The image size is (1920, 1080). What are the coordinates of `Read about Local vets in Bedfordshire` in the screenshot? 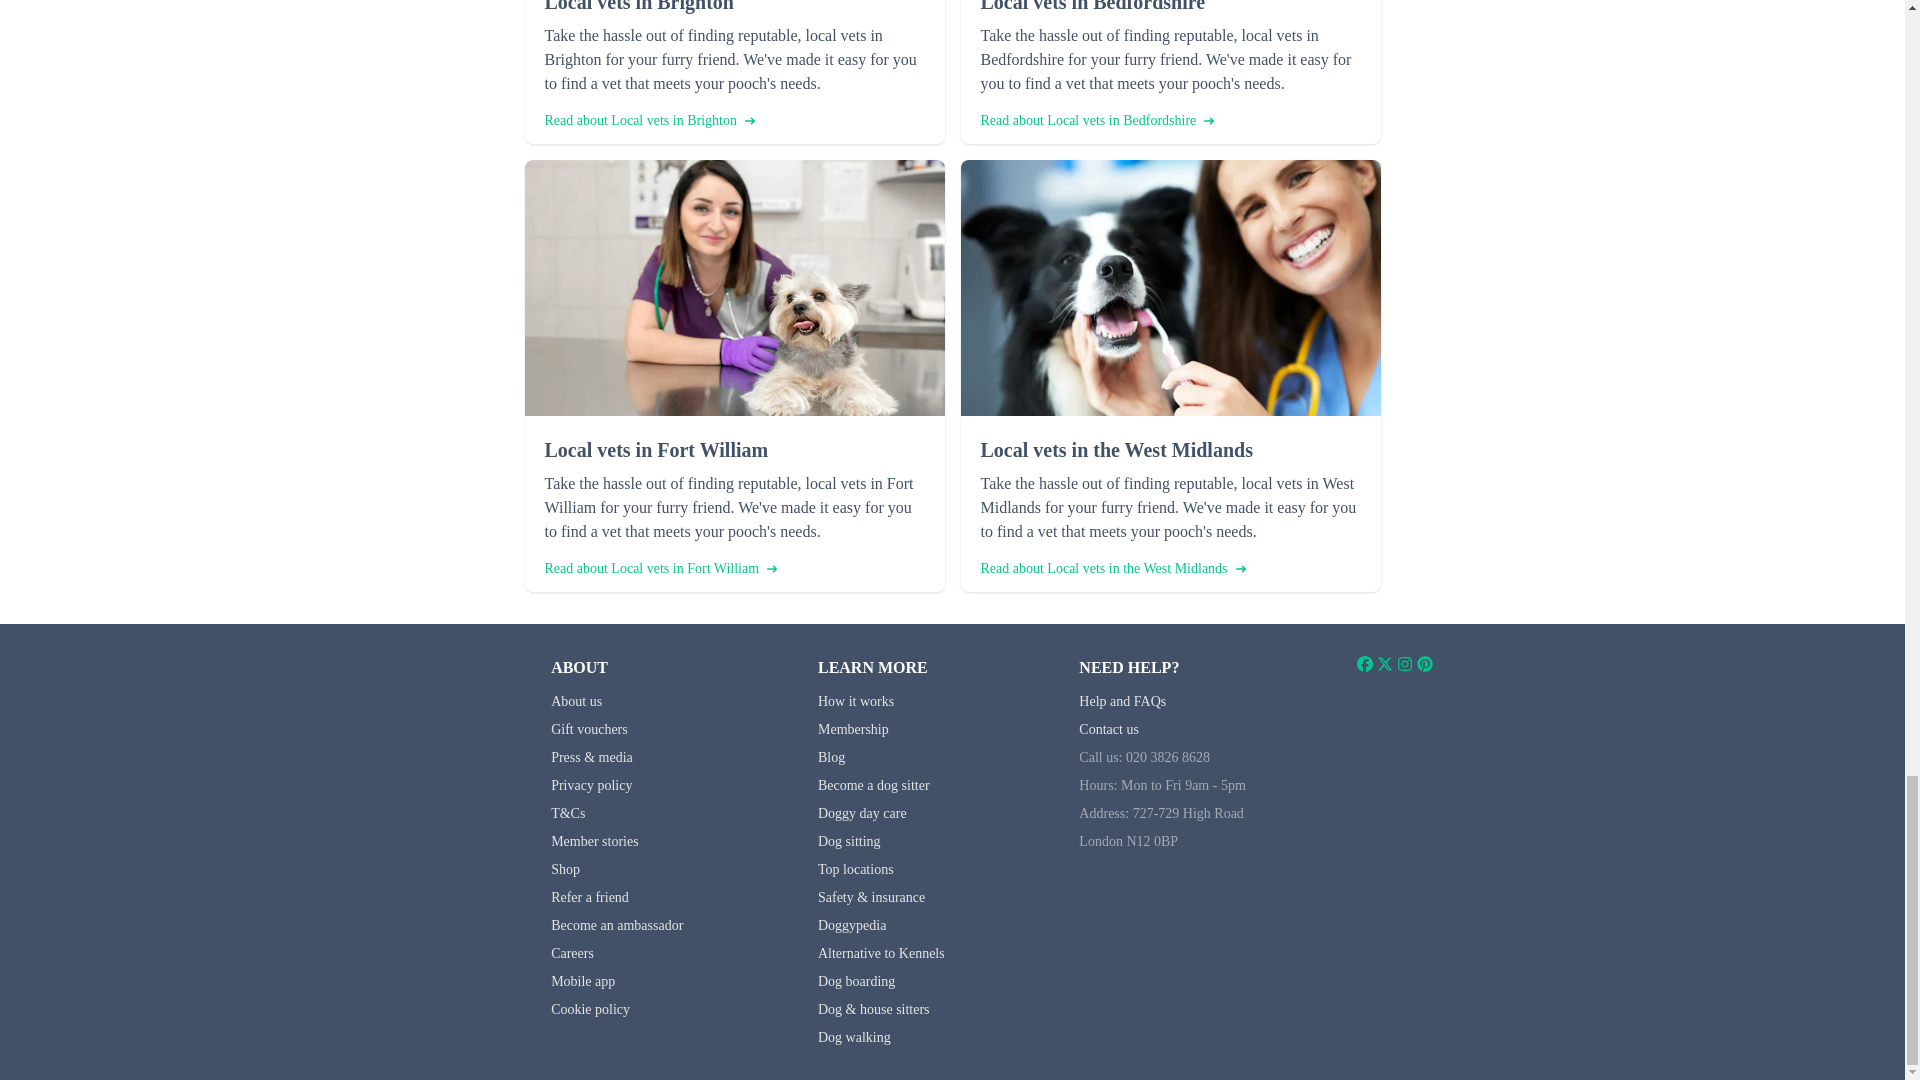 It's located at (1096, 120).